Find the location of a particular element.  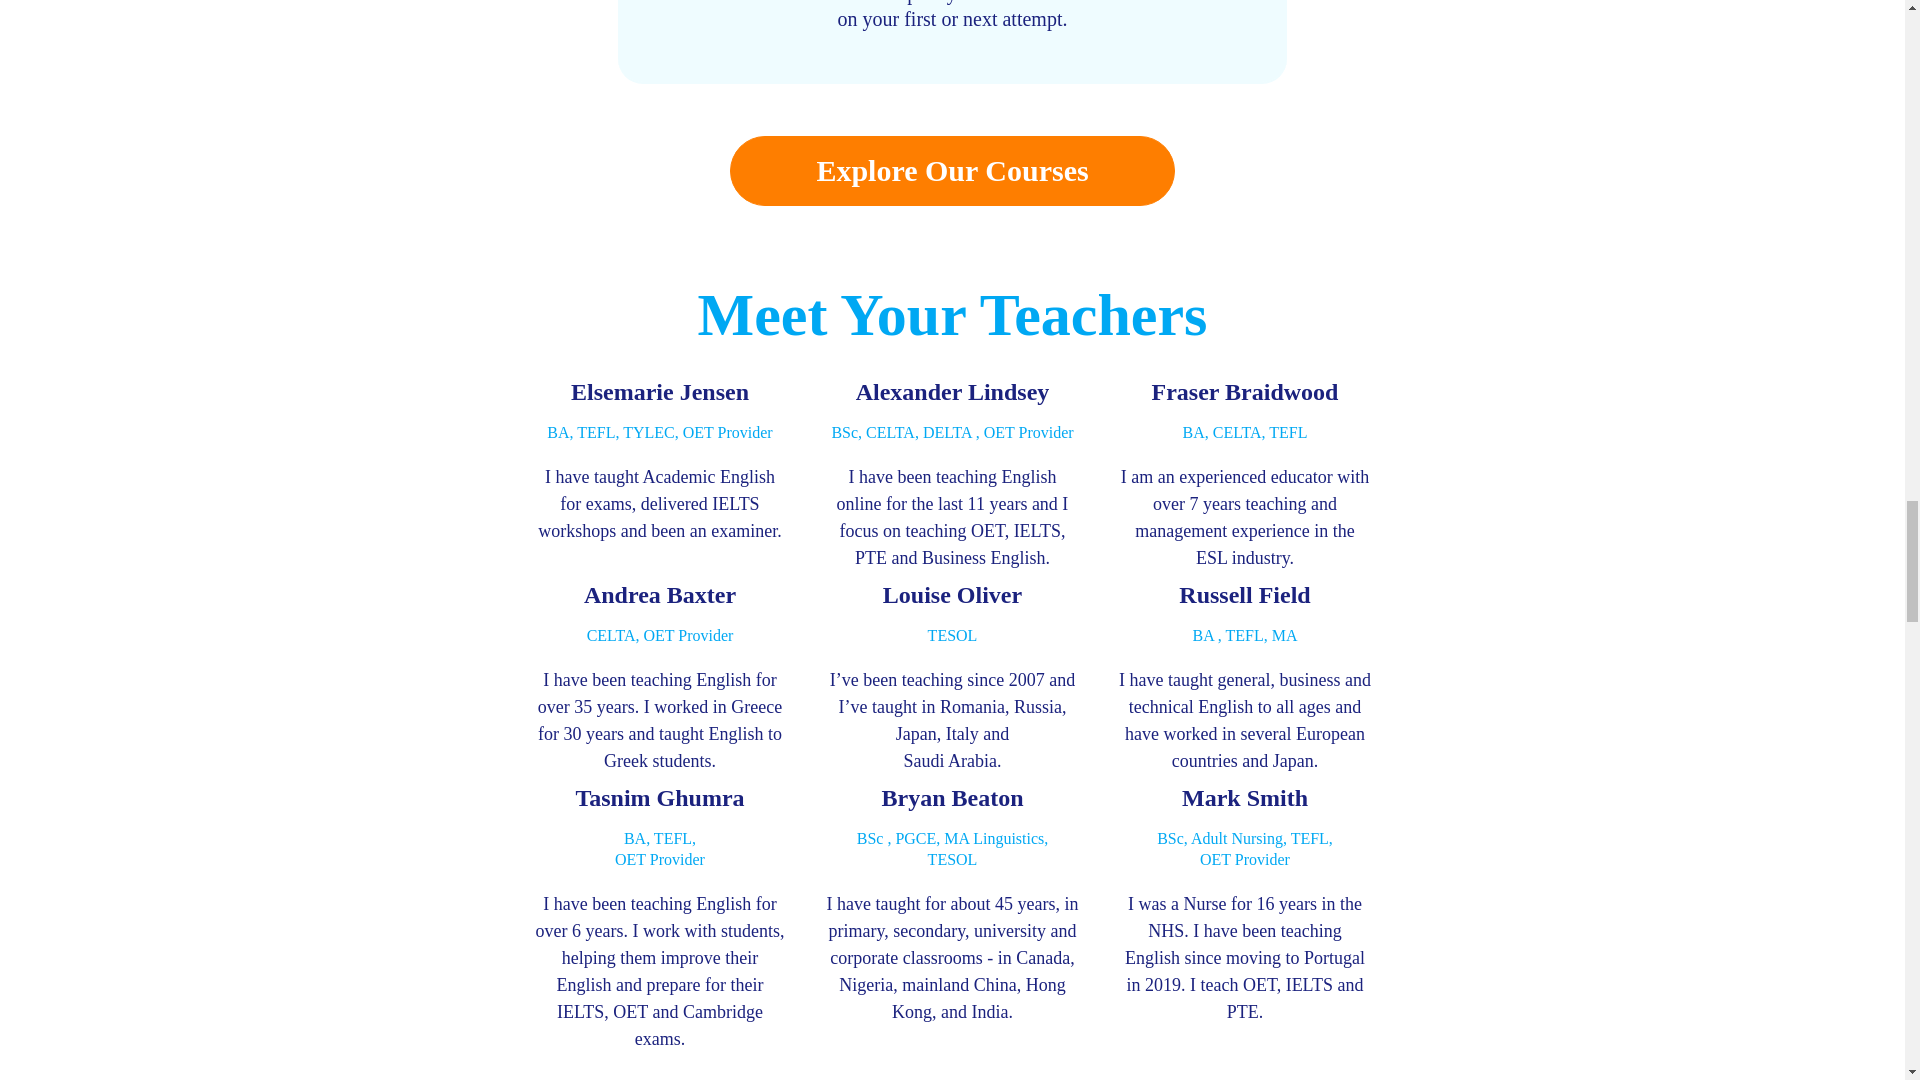

Explore Our Courses is located at coordinates (951, 171).